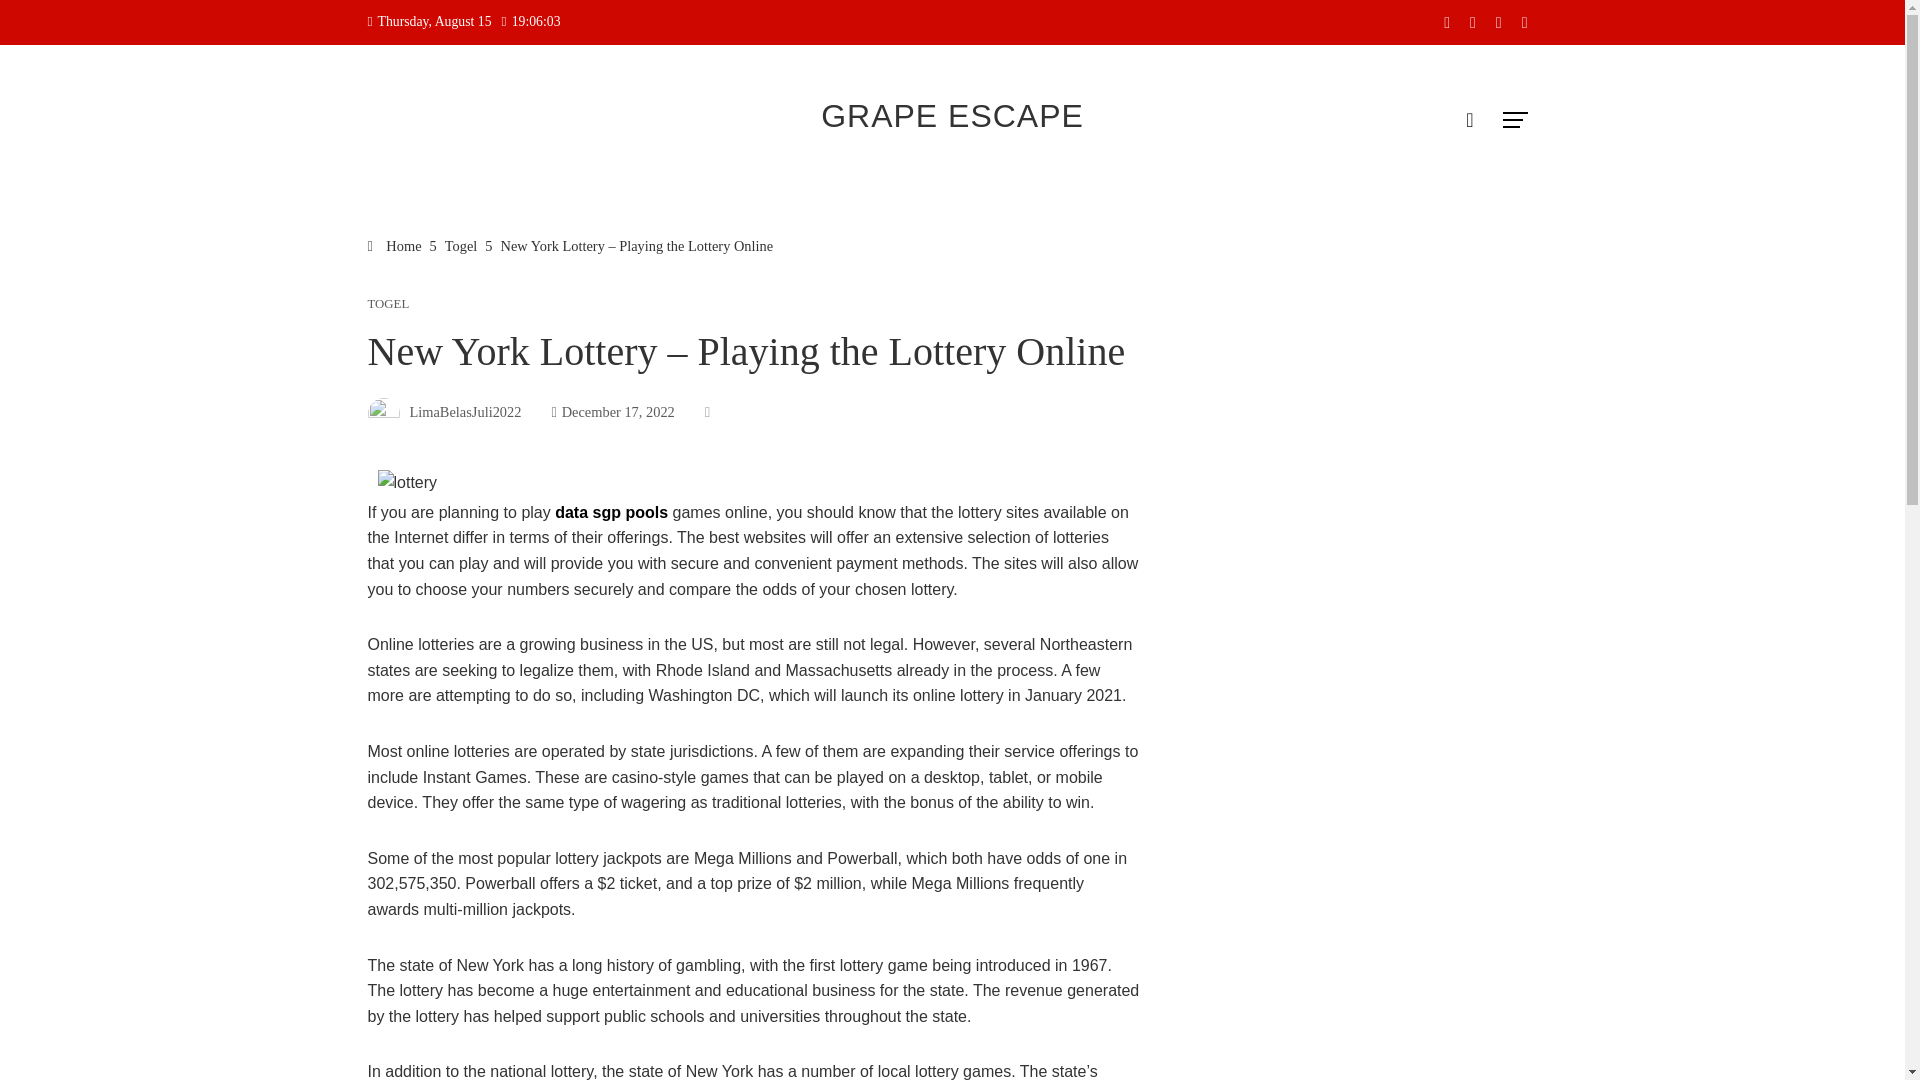 The width and height of the screenshot is (1920, 1080). I want to click on data sgp pools, so click(611, 512).